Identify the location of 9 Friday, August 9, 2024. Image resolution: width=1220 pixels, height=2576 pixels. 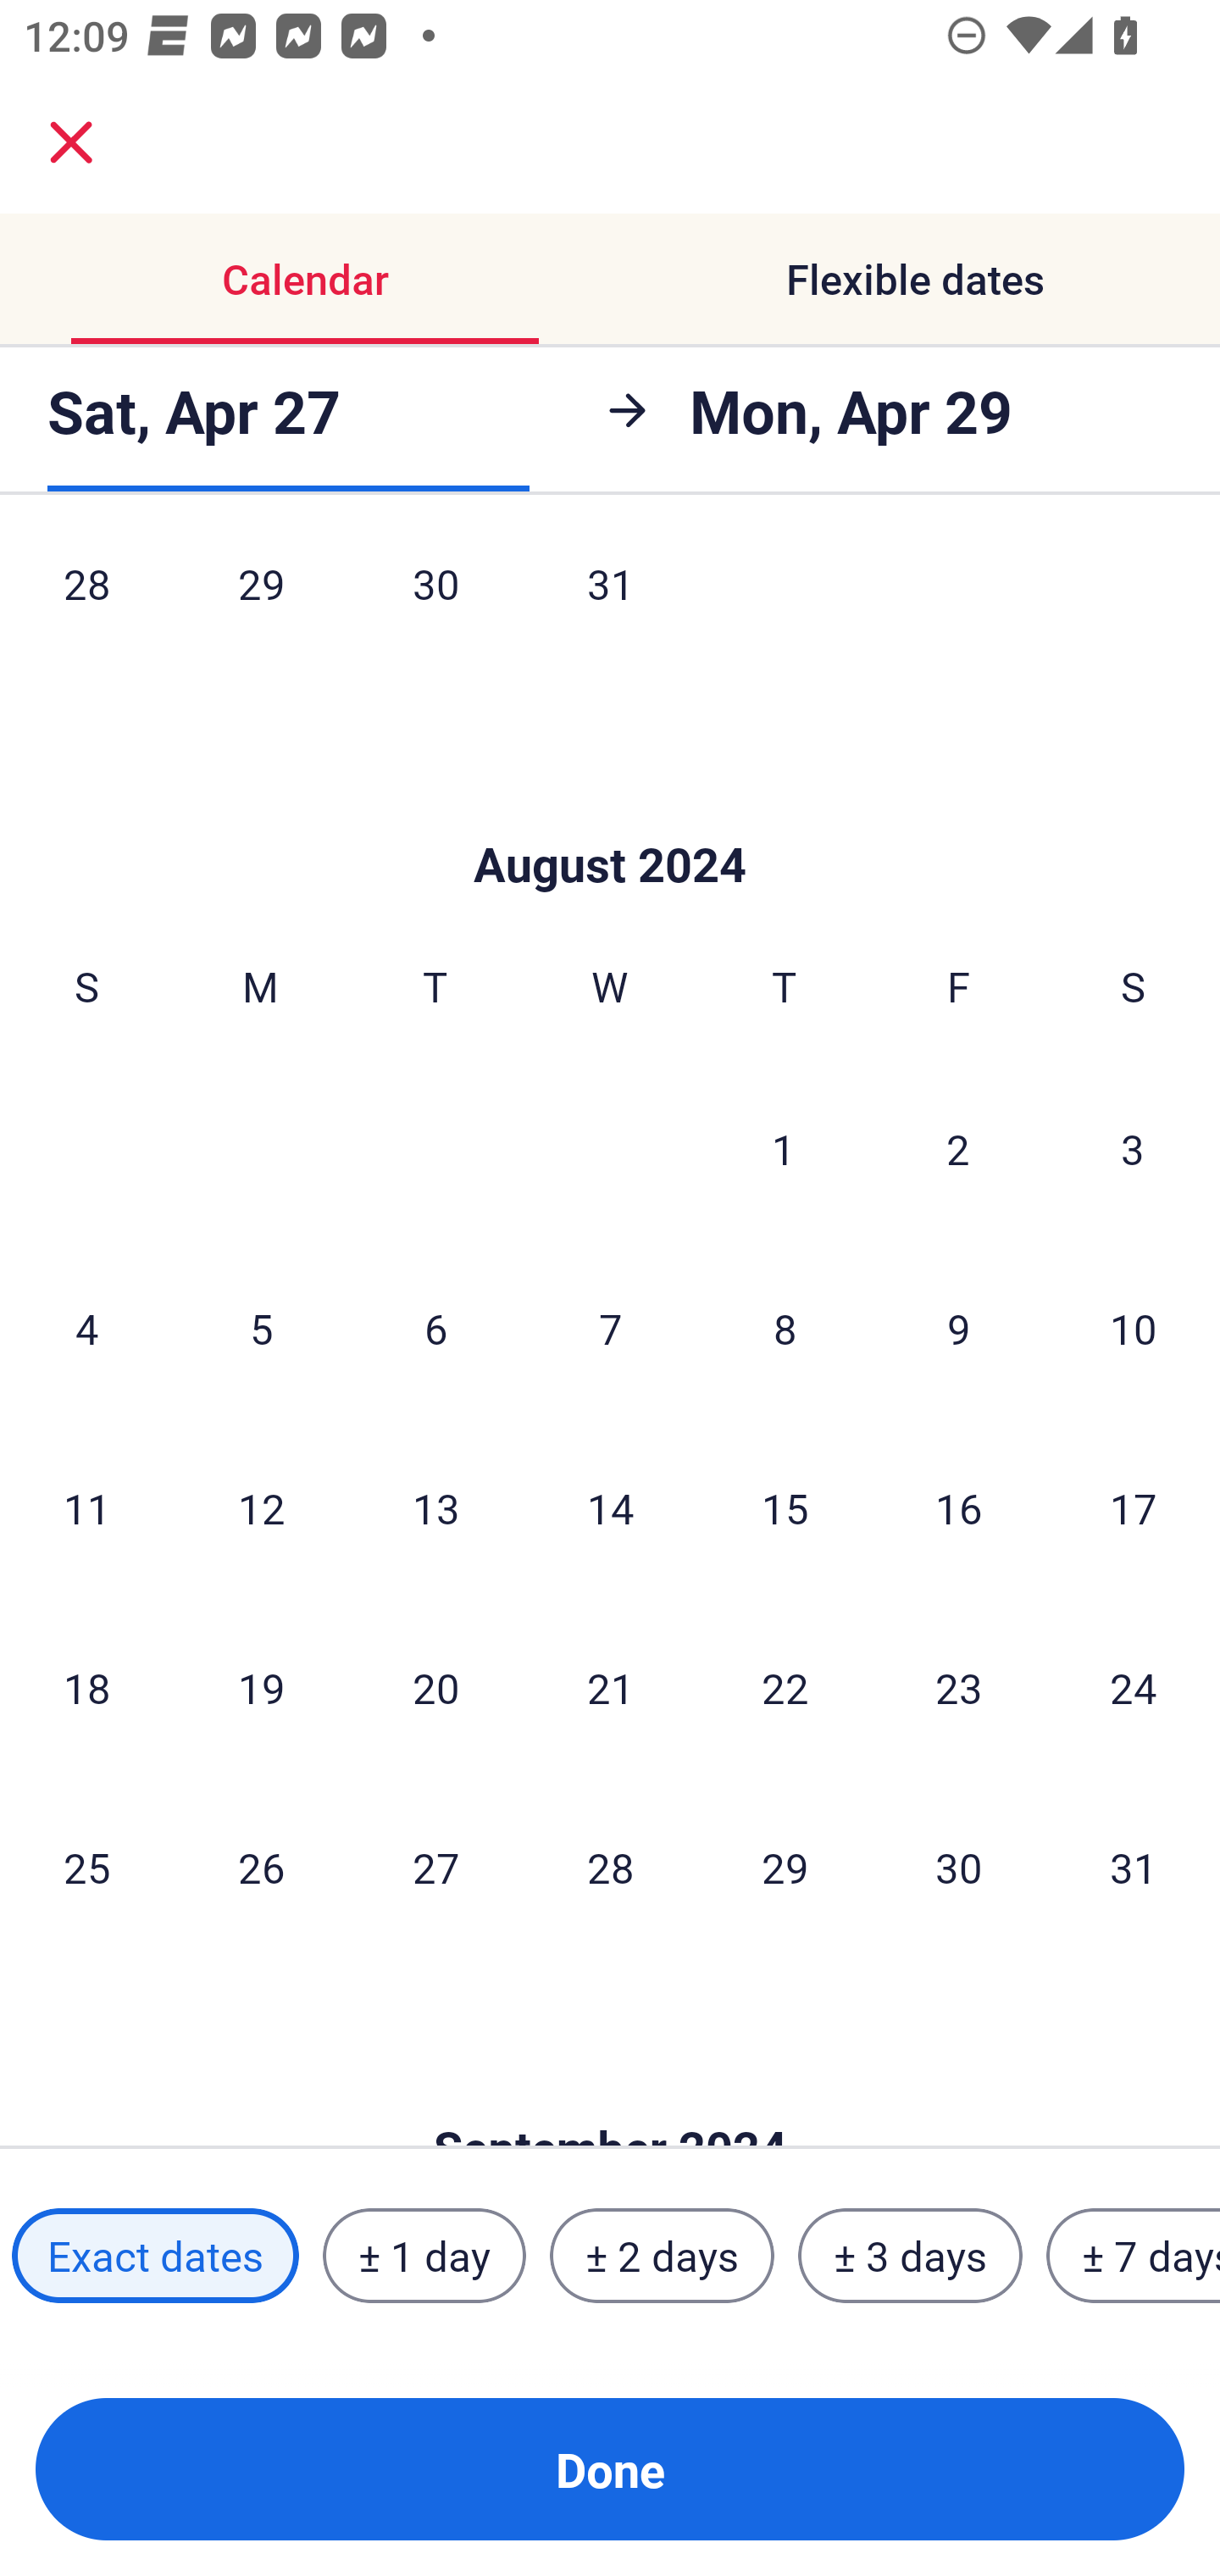
(959, 1327).